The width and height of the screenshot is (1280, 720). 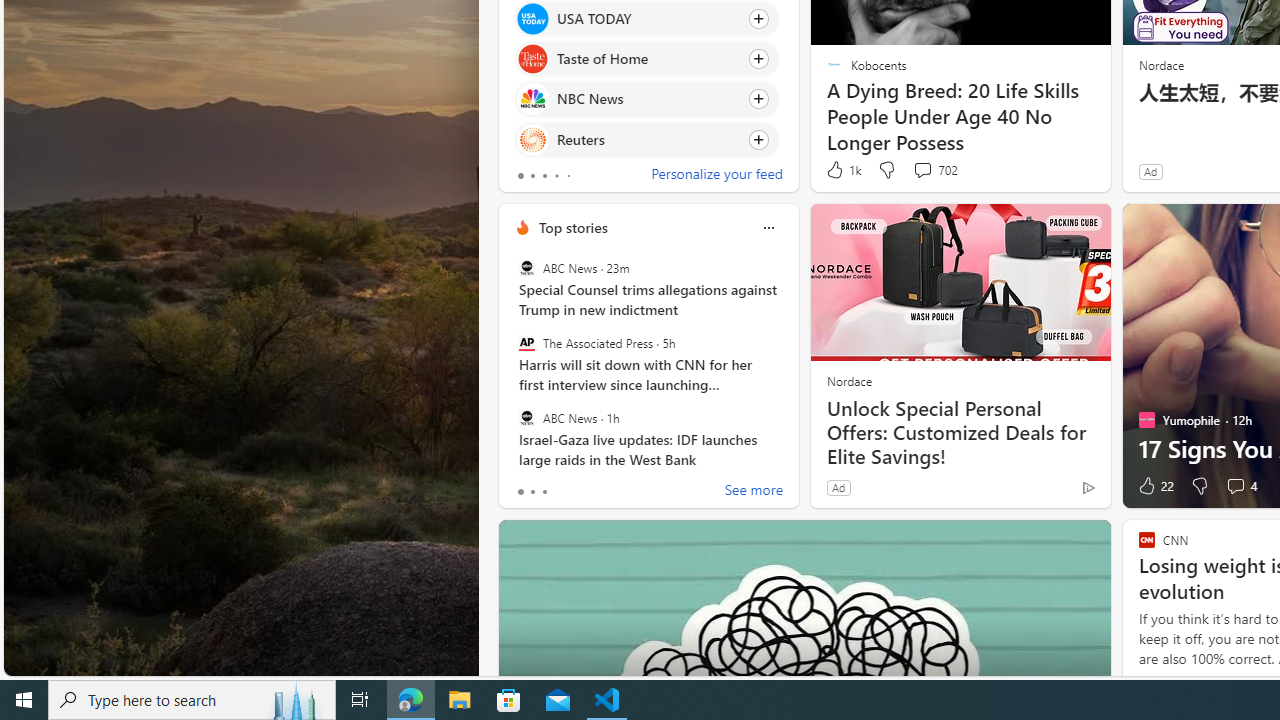 I want to click on Click to follow source NBC News, so click(x=646, y=99).